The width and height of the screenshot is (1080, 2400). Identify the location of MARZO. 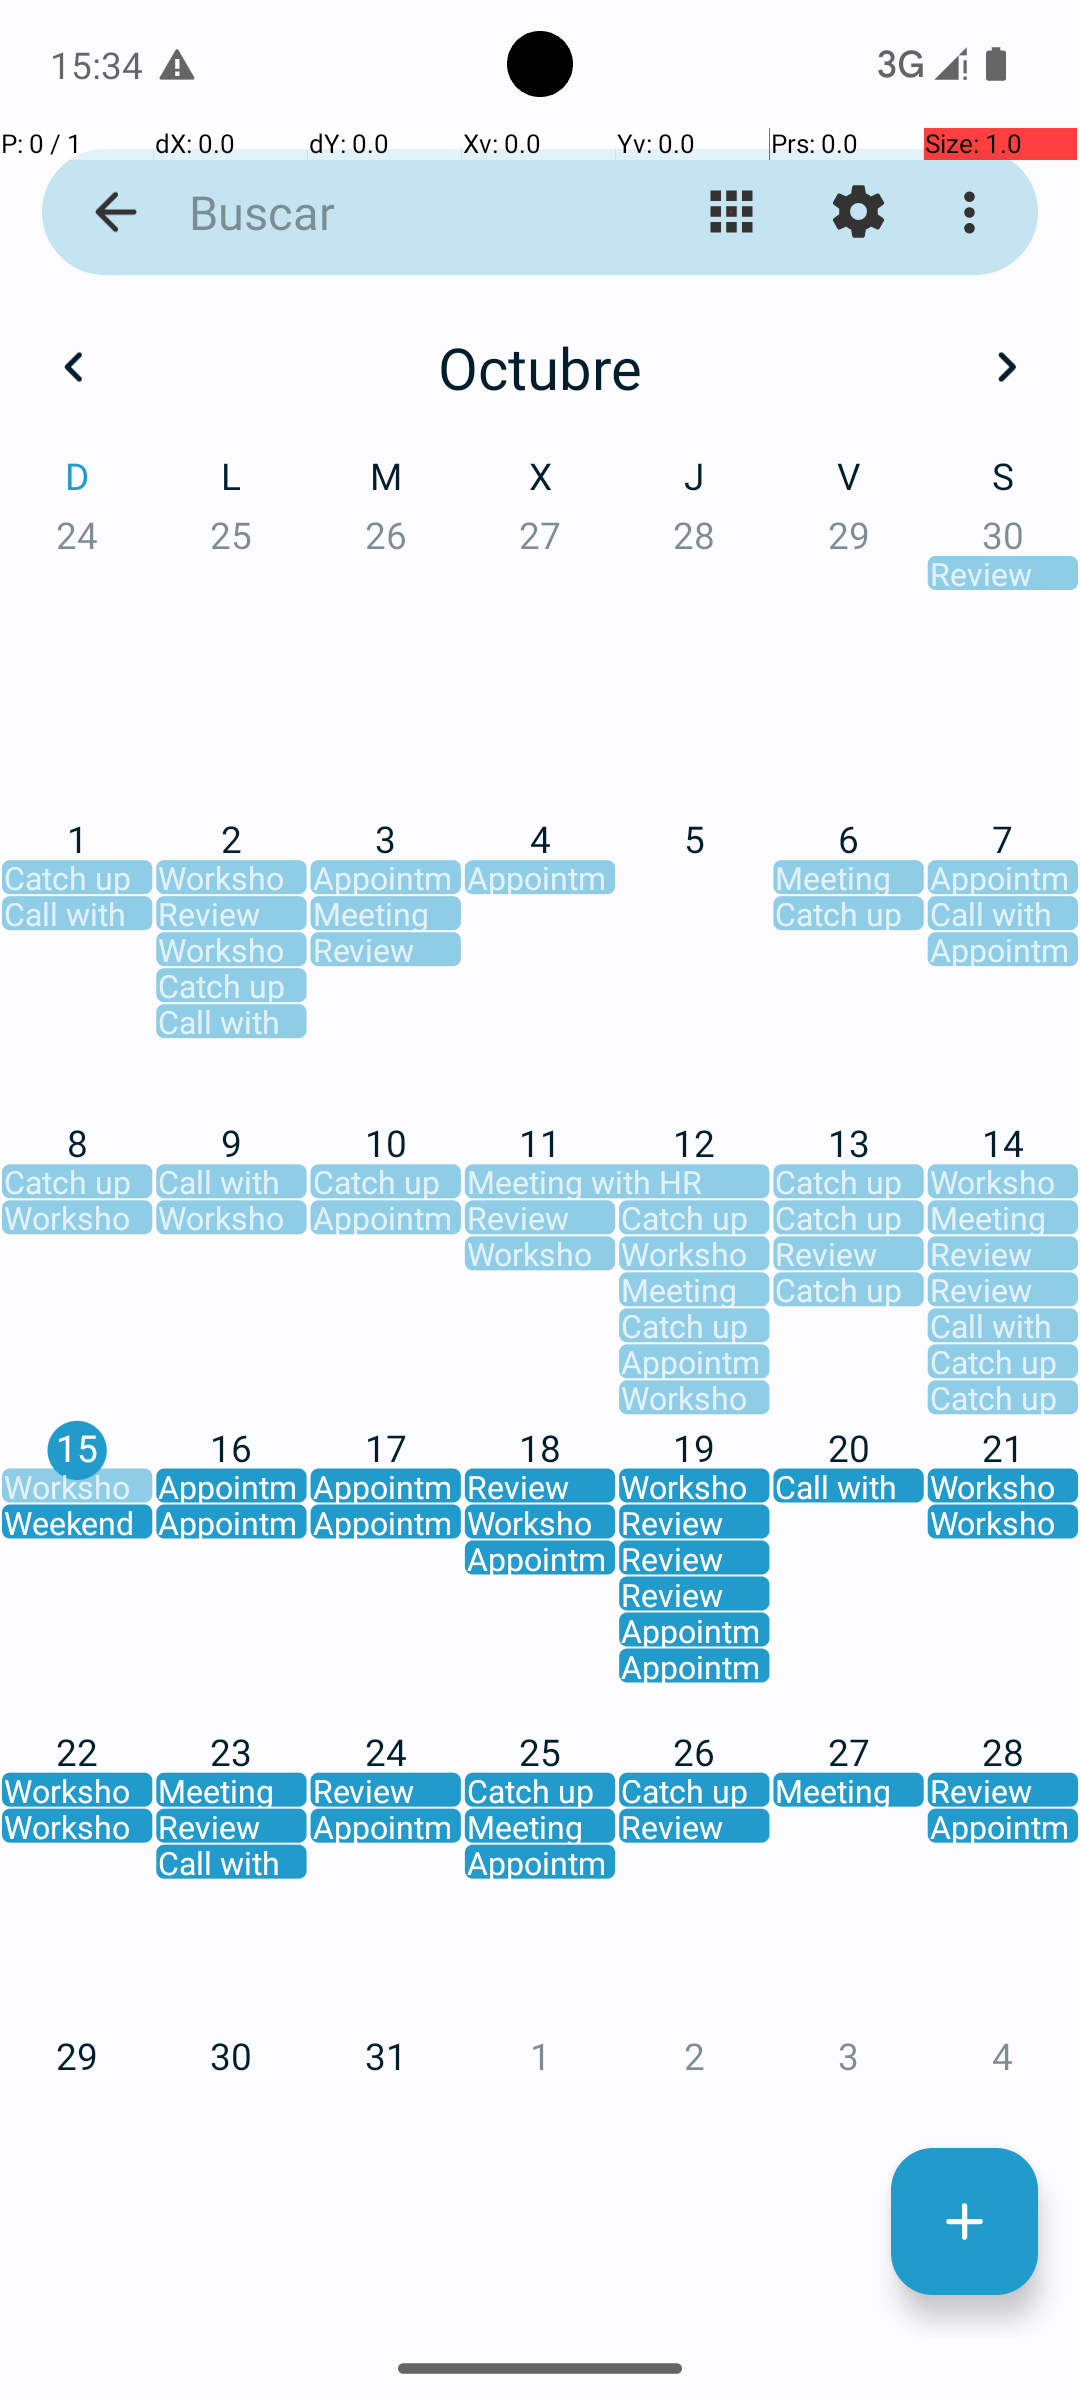
(890, 490).